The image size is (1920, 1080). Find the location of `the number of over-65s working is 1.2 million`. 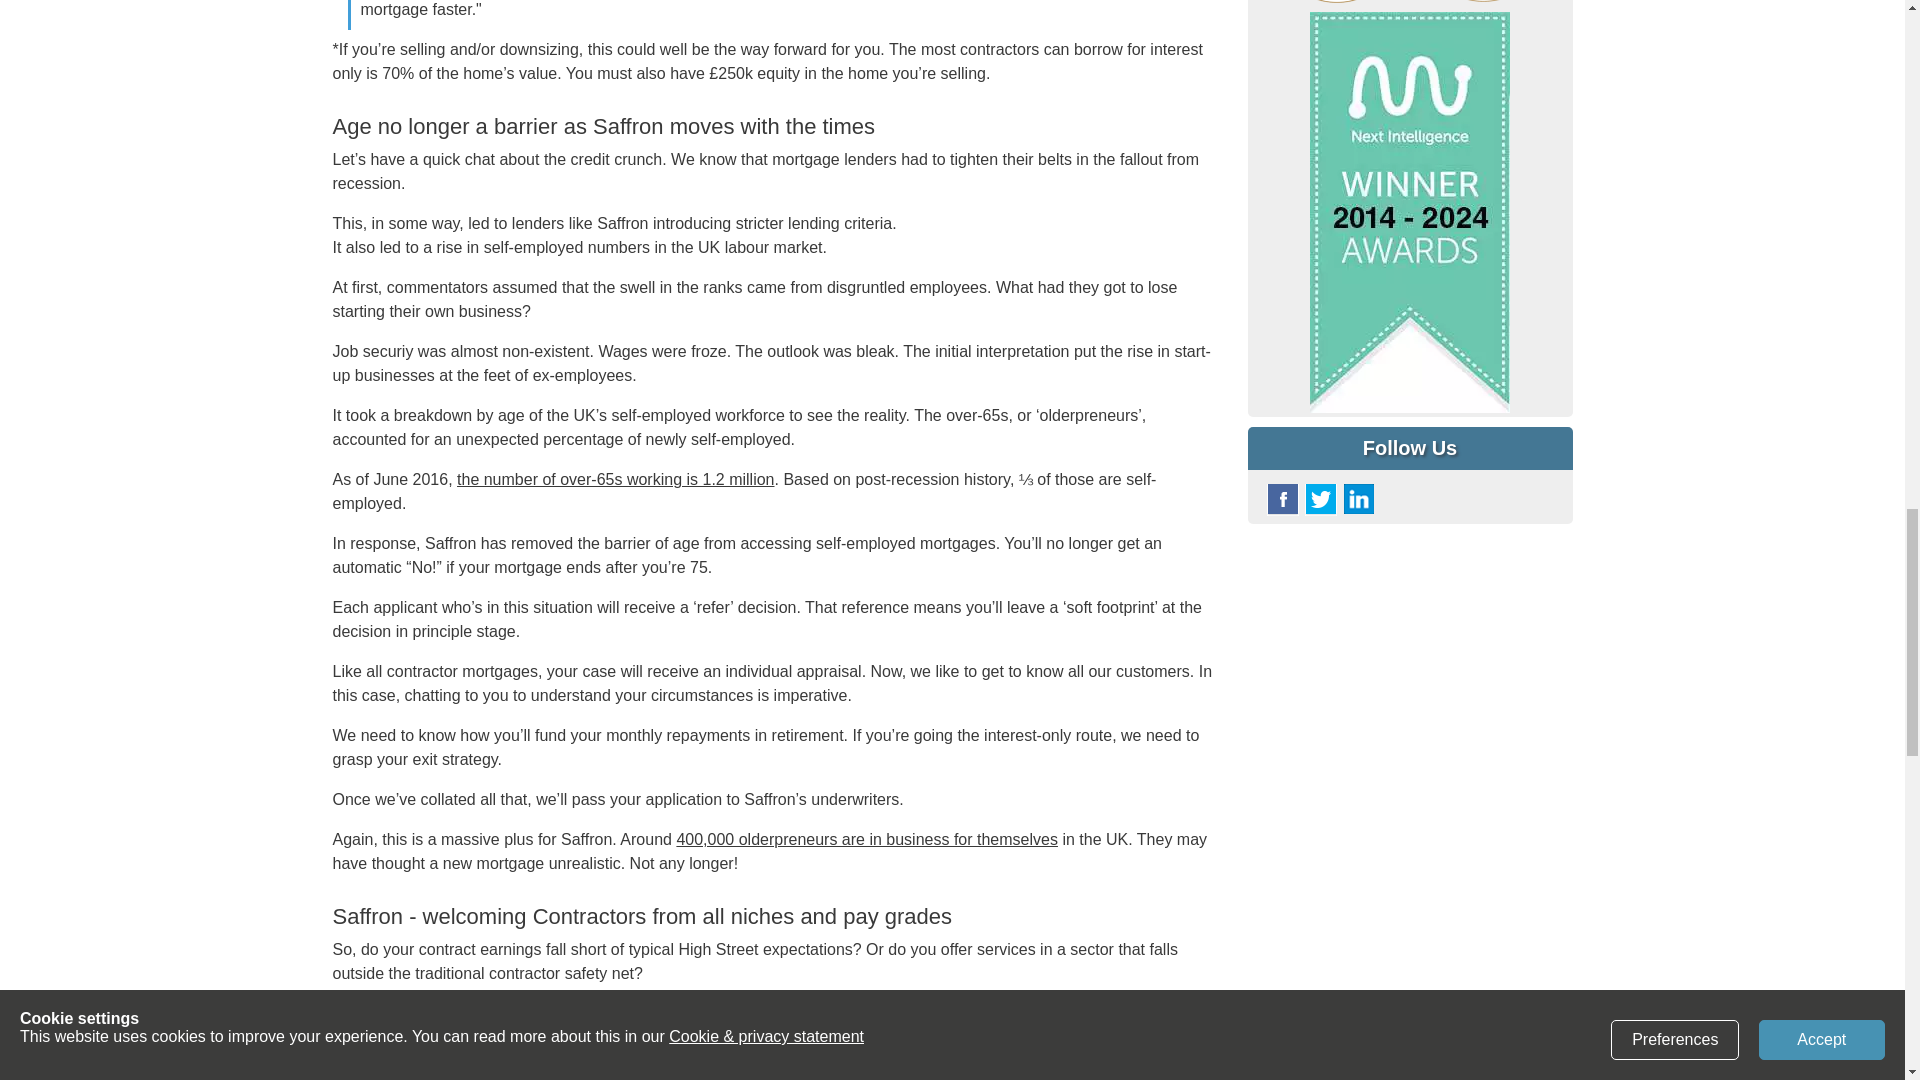

the number of over-65s working is 1.2 million is located at coordinates (614, 479).